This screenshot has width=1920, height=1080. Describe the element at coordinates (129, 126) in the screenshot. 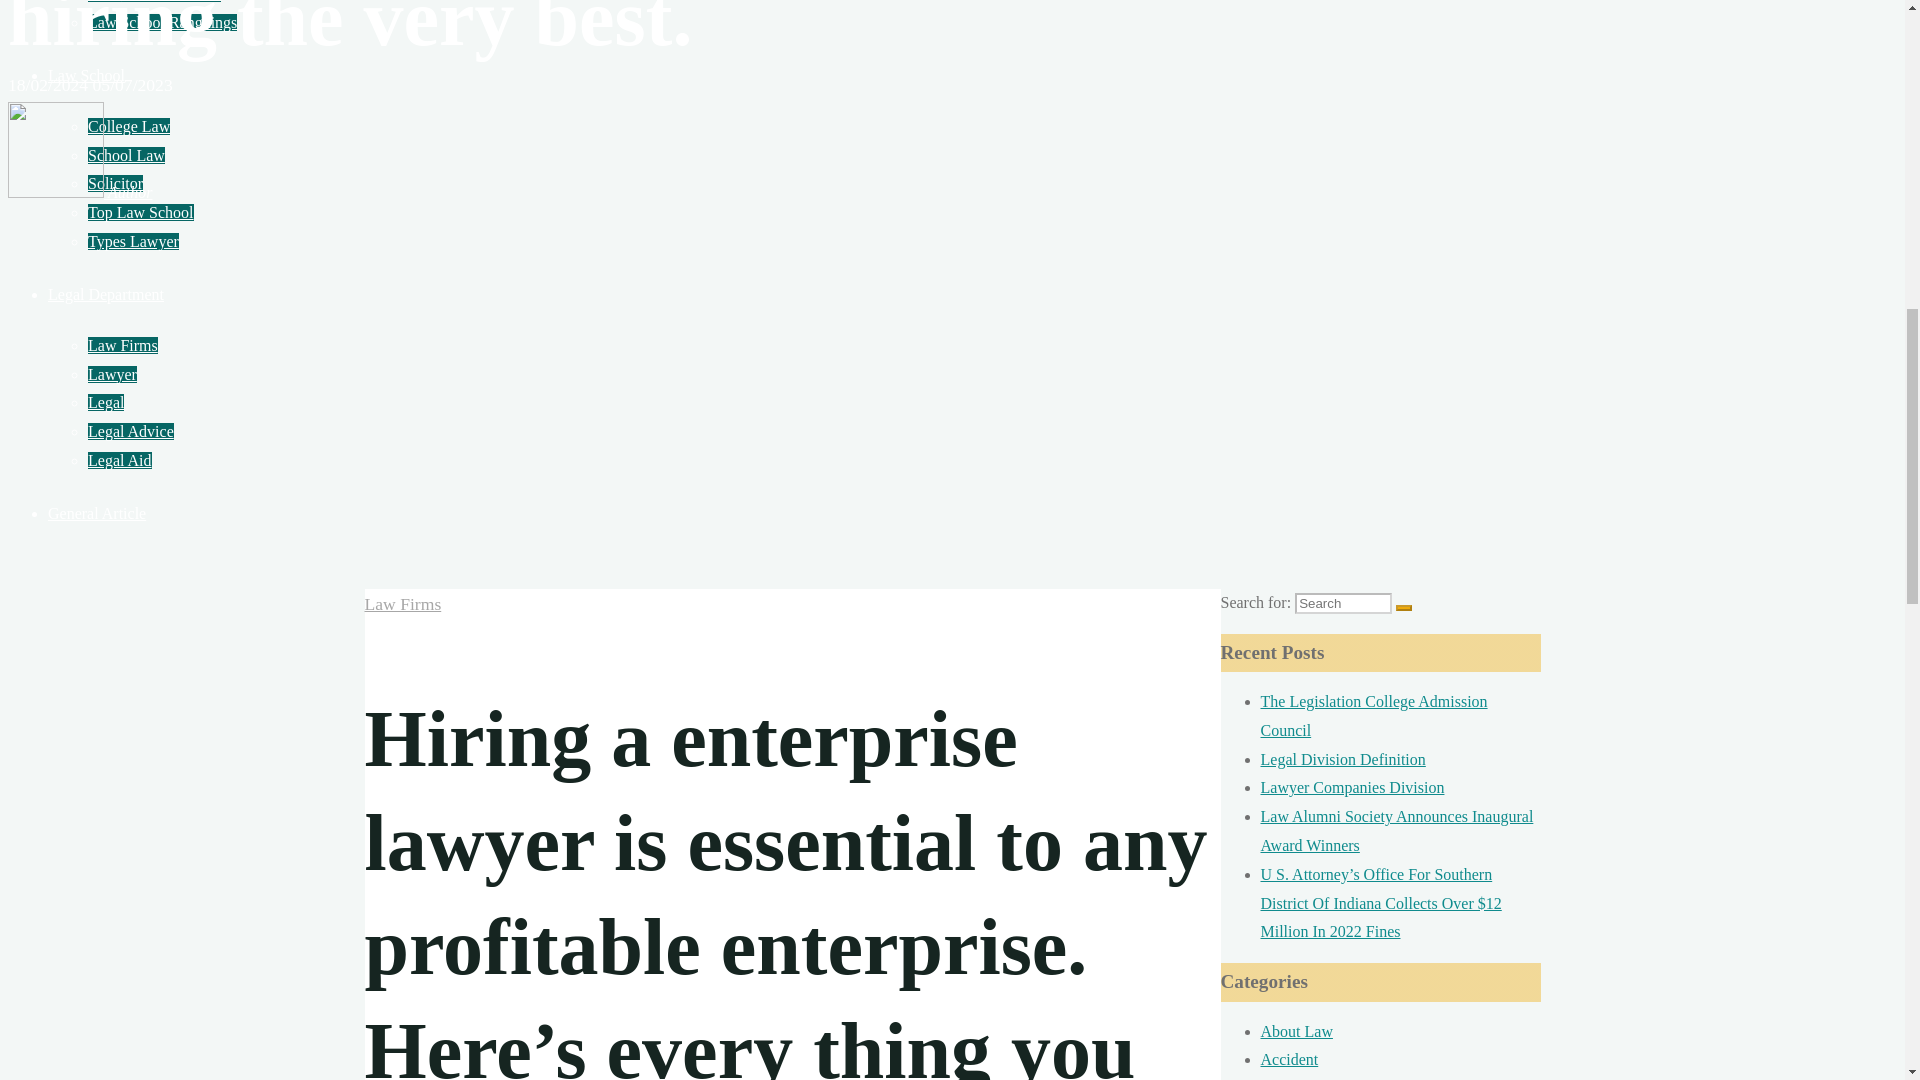

I see `College Law` at that location.